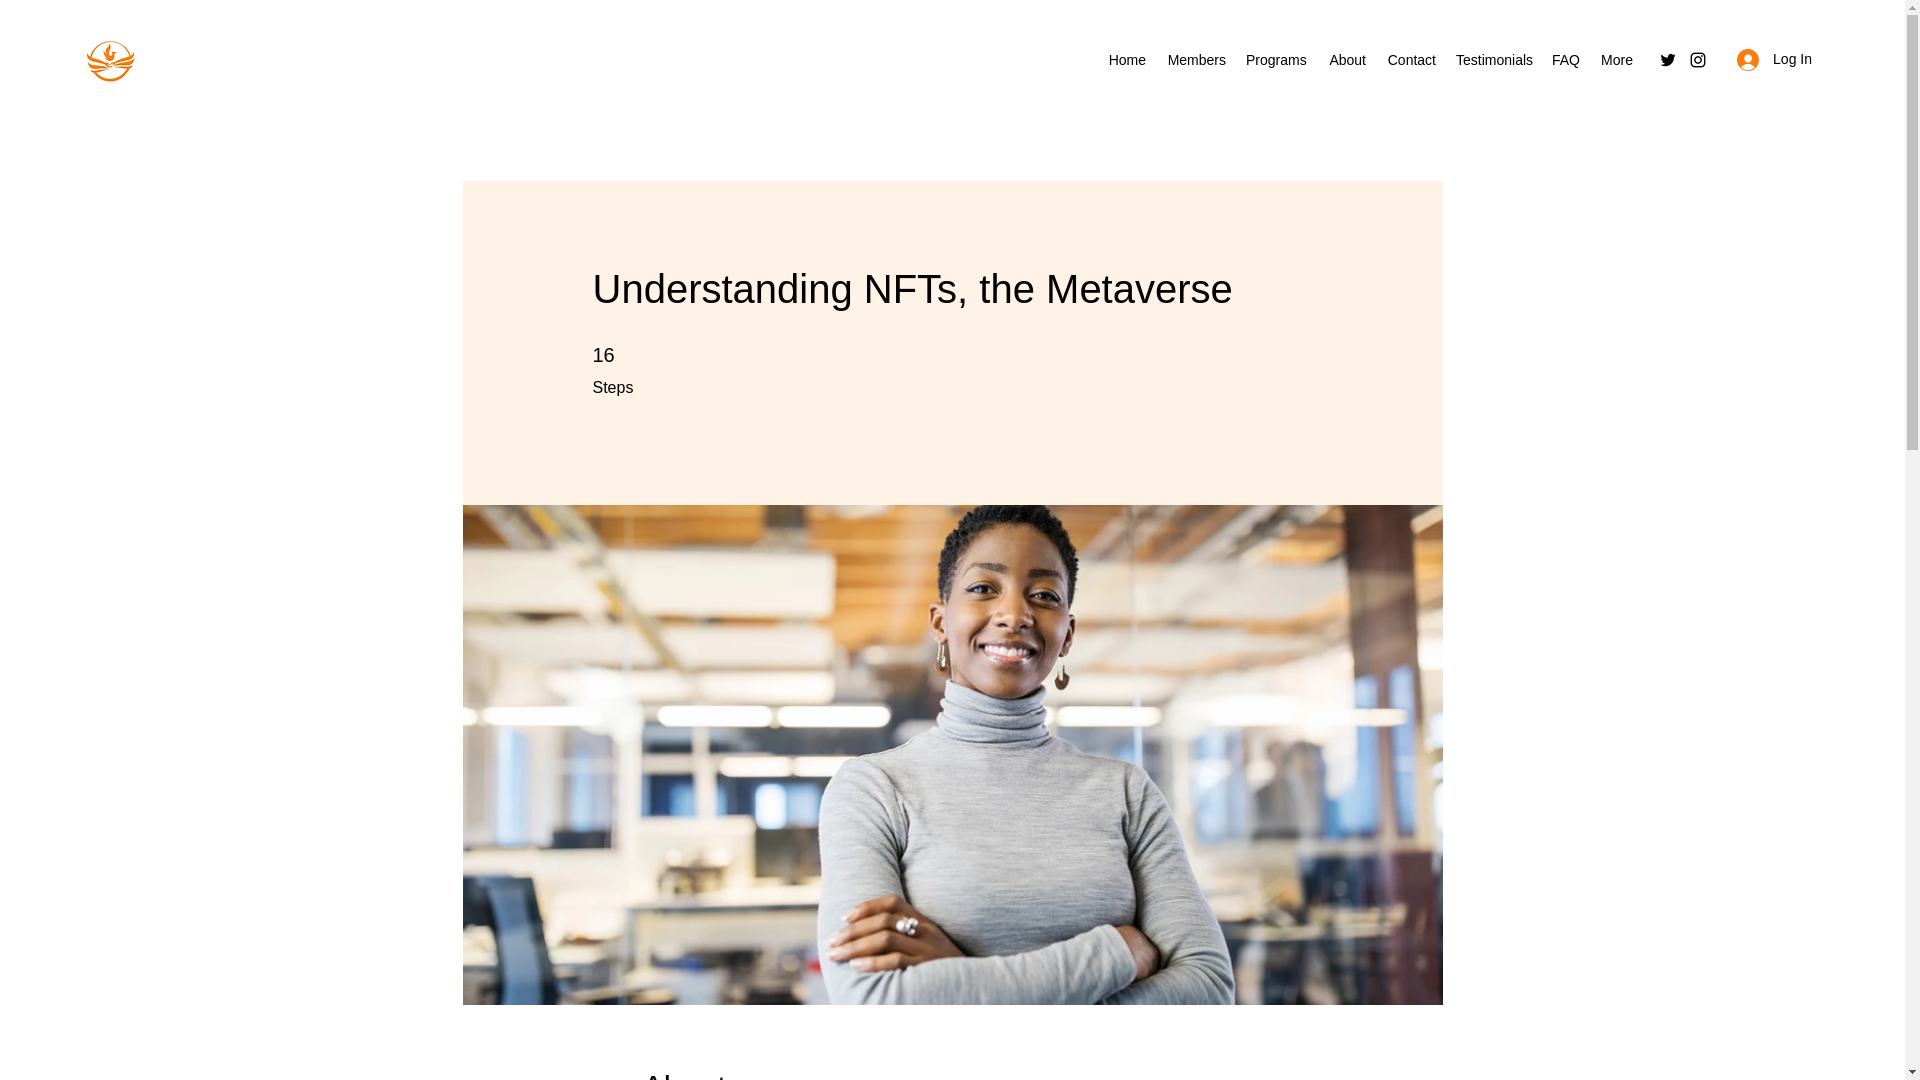 The height and width of the screenshot is (1080, 1920). I want to click on Testimonials, so click(1493, 60).